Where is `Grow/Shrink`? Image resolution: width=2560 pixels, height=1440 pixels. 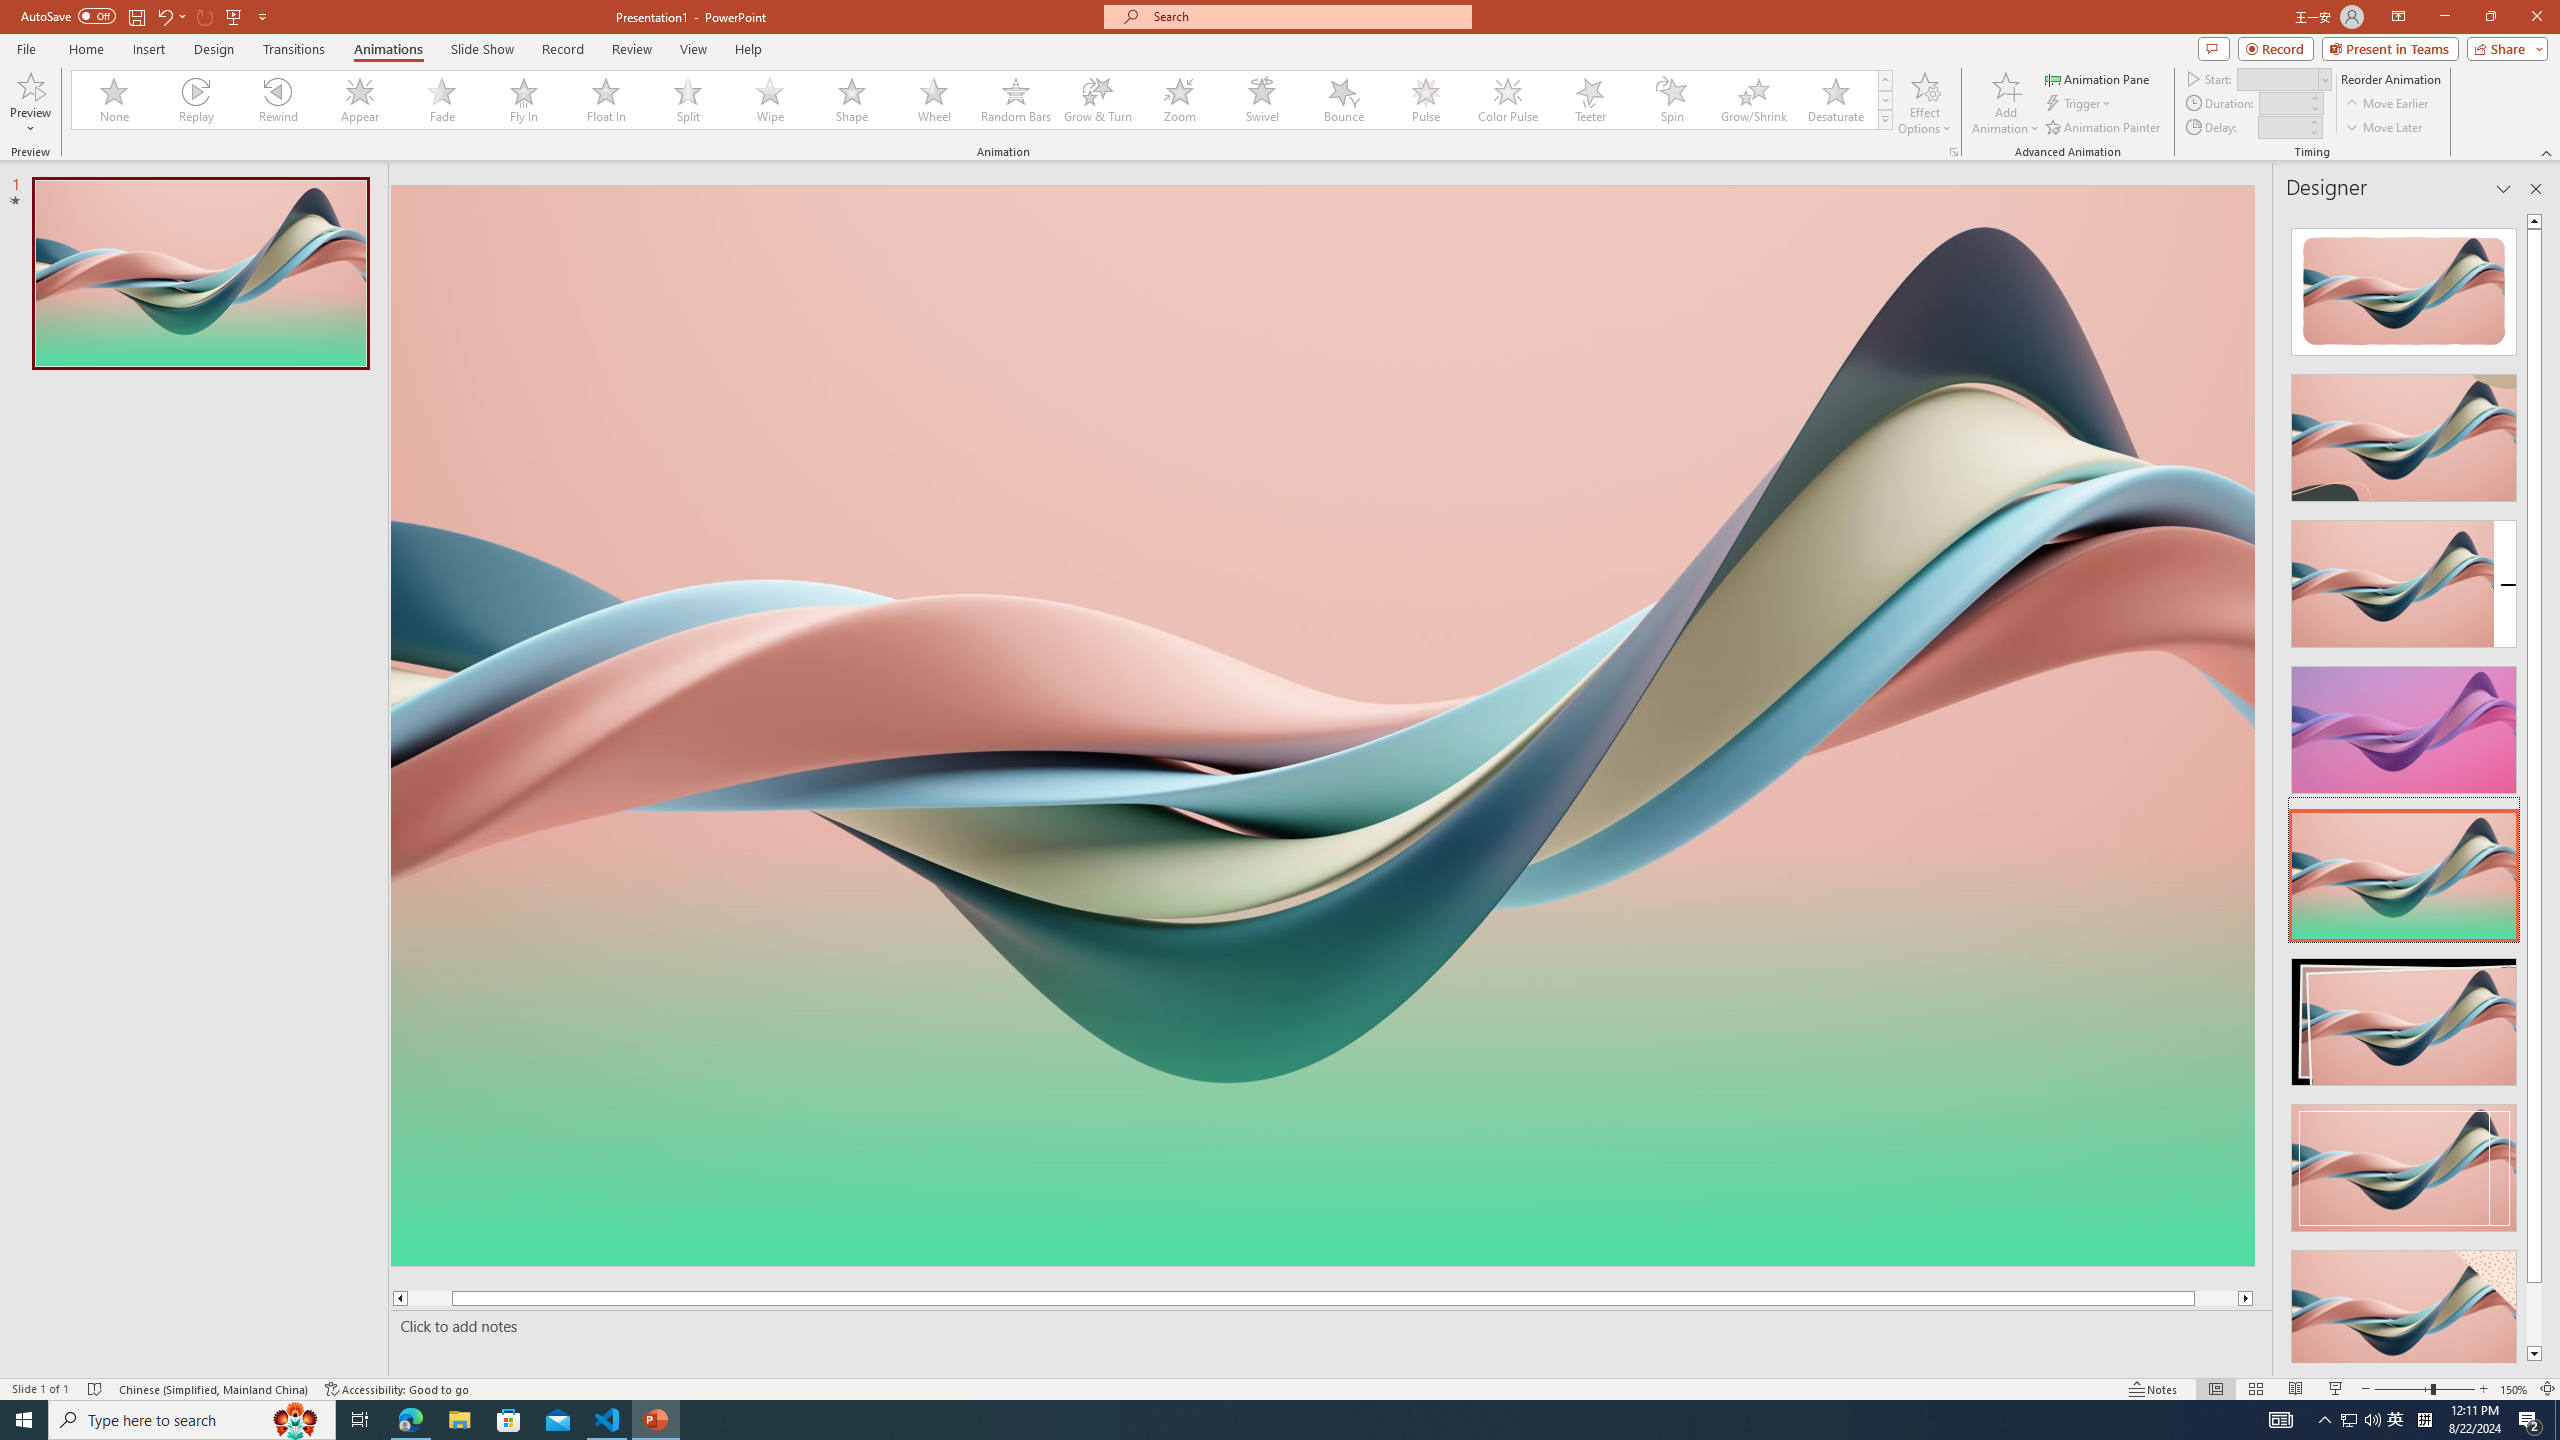
Grow/Shrink is located at coordinates (1753, 100).